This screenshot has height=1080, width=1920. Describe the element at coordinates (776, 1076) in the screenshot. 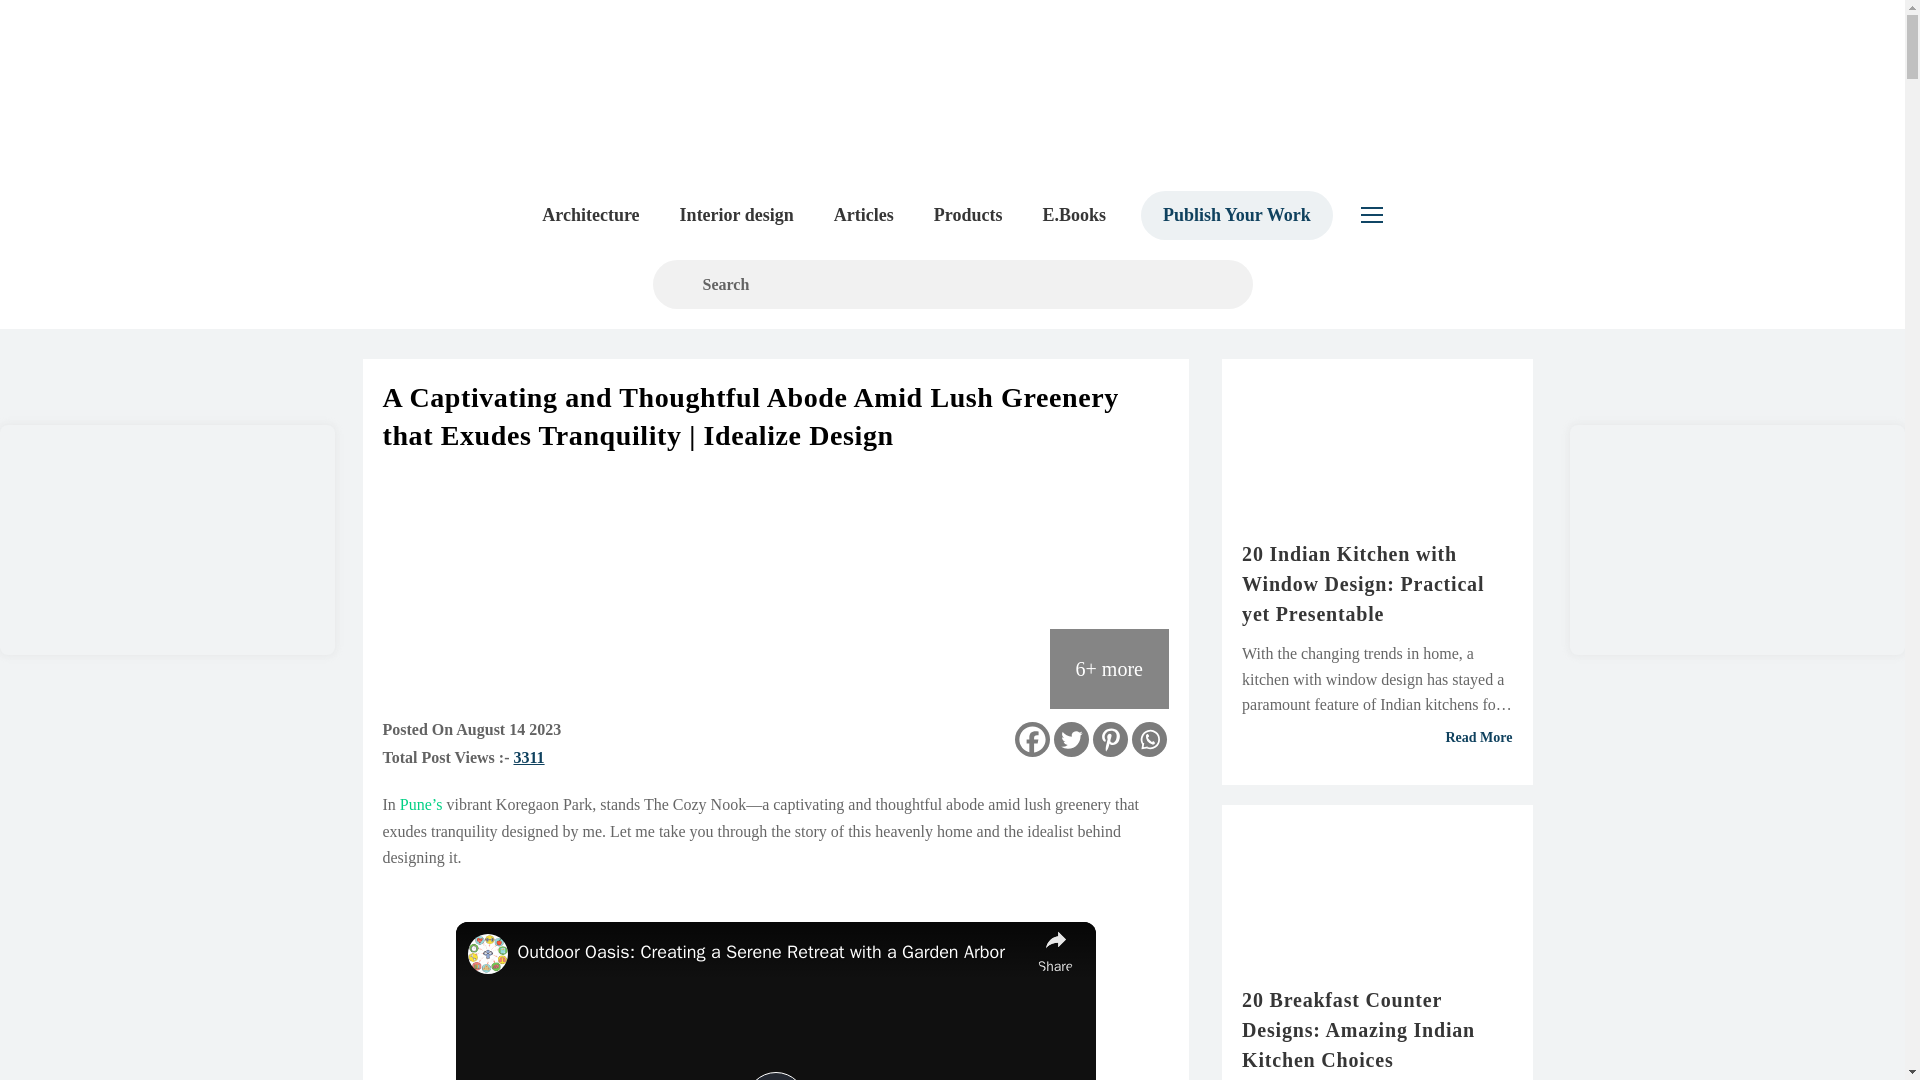

I see `Play Video` at that location.